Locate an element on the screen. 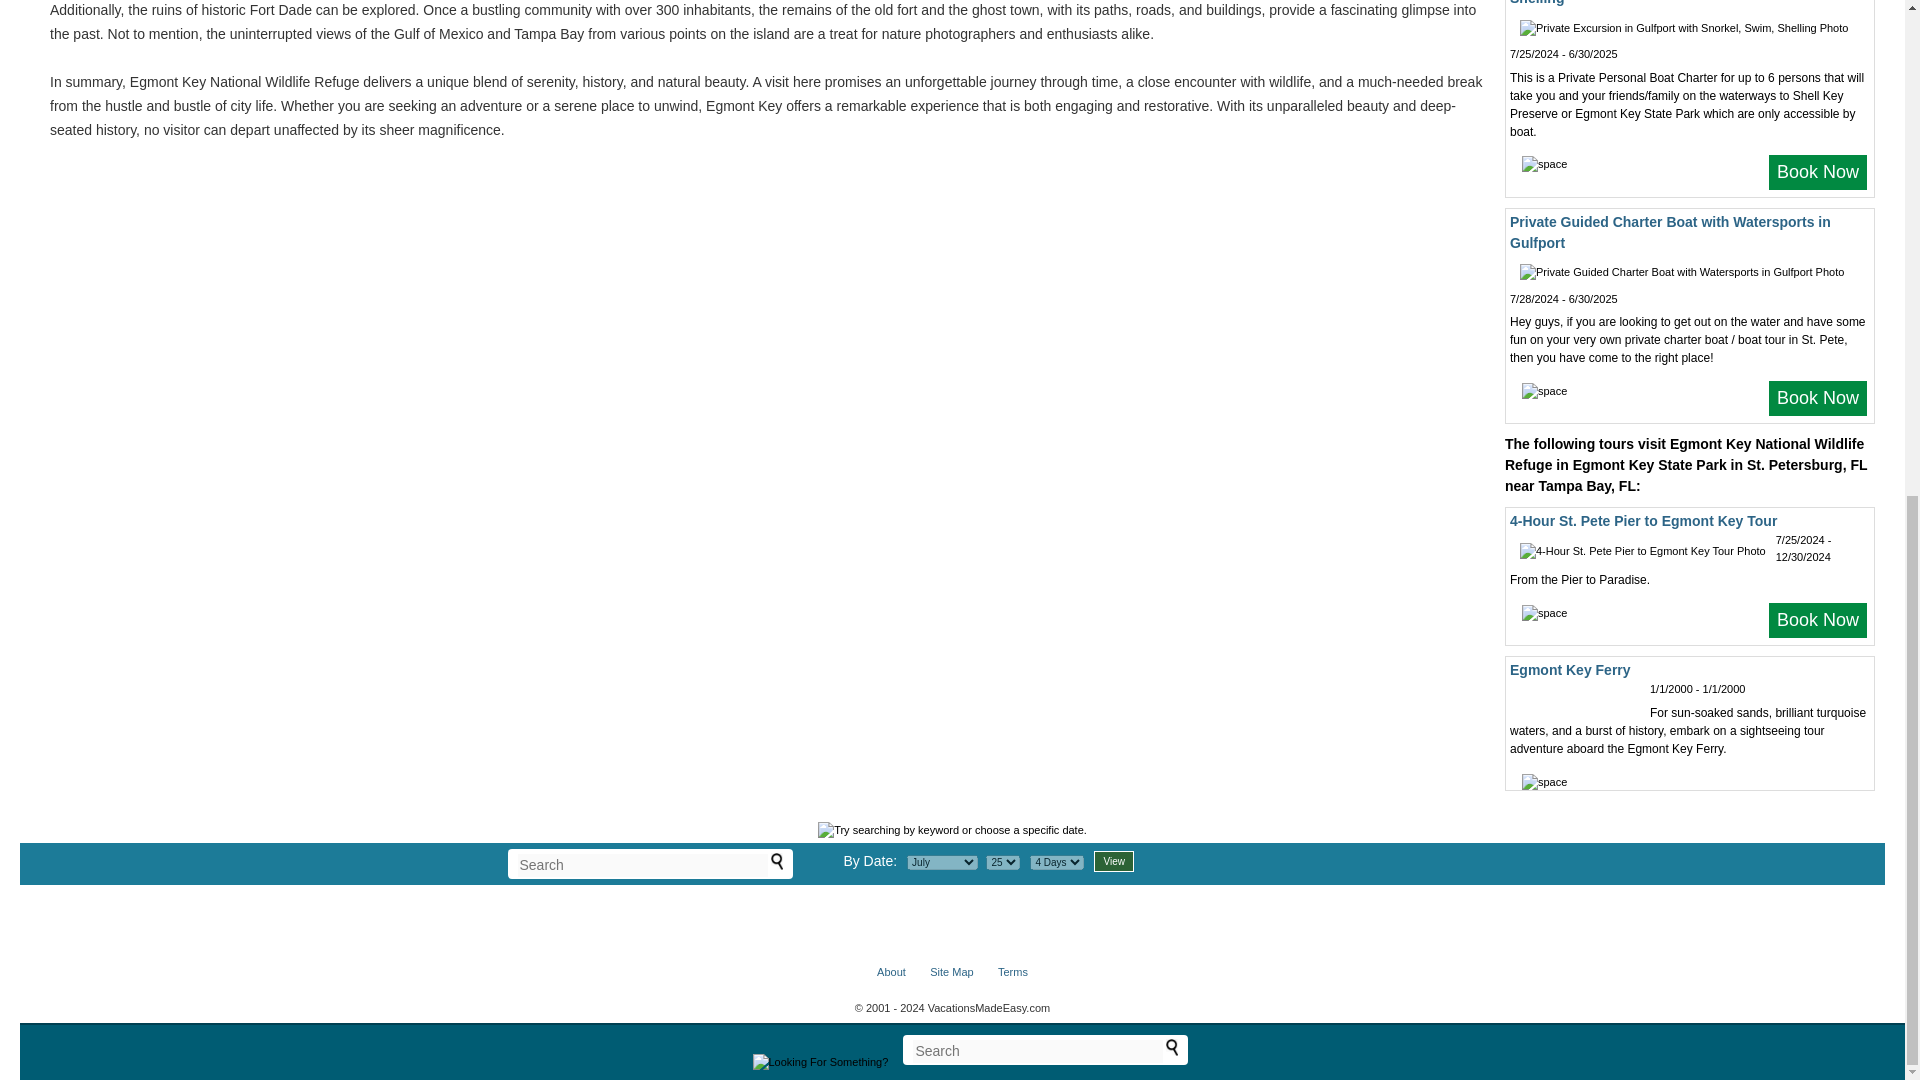  4-Hour St. Pete Pier to Egmont Key Tour is located at coordinates (1643, 521).